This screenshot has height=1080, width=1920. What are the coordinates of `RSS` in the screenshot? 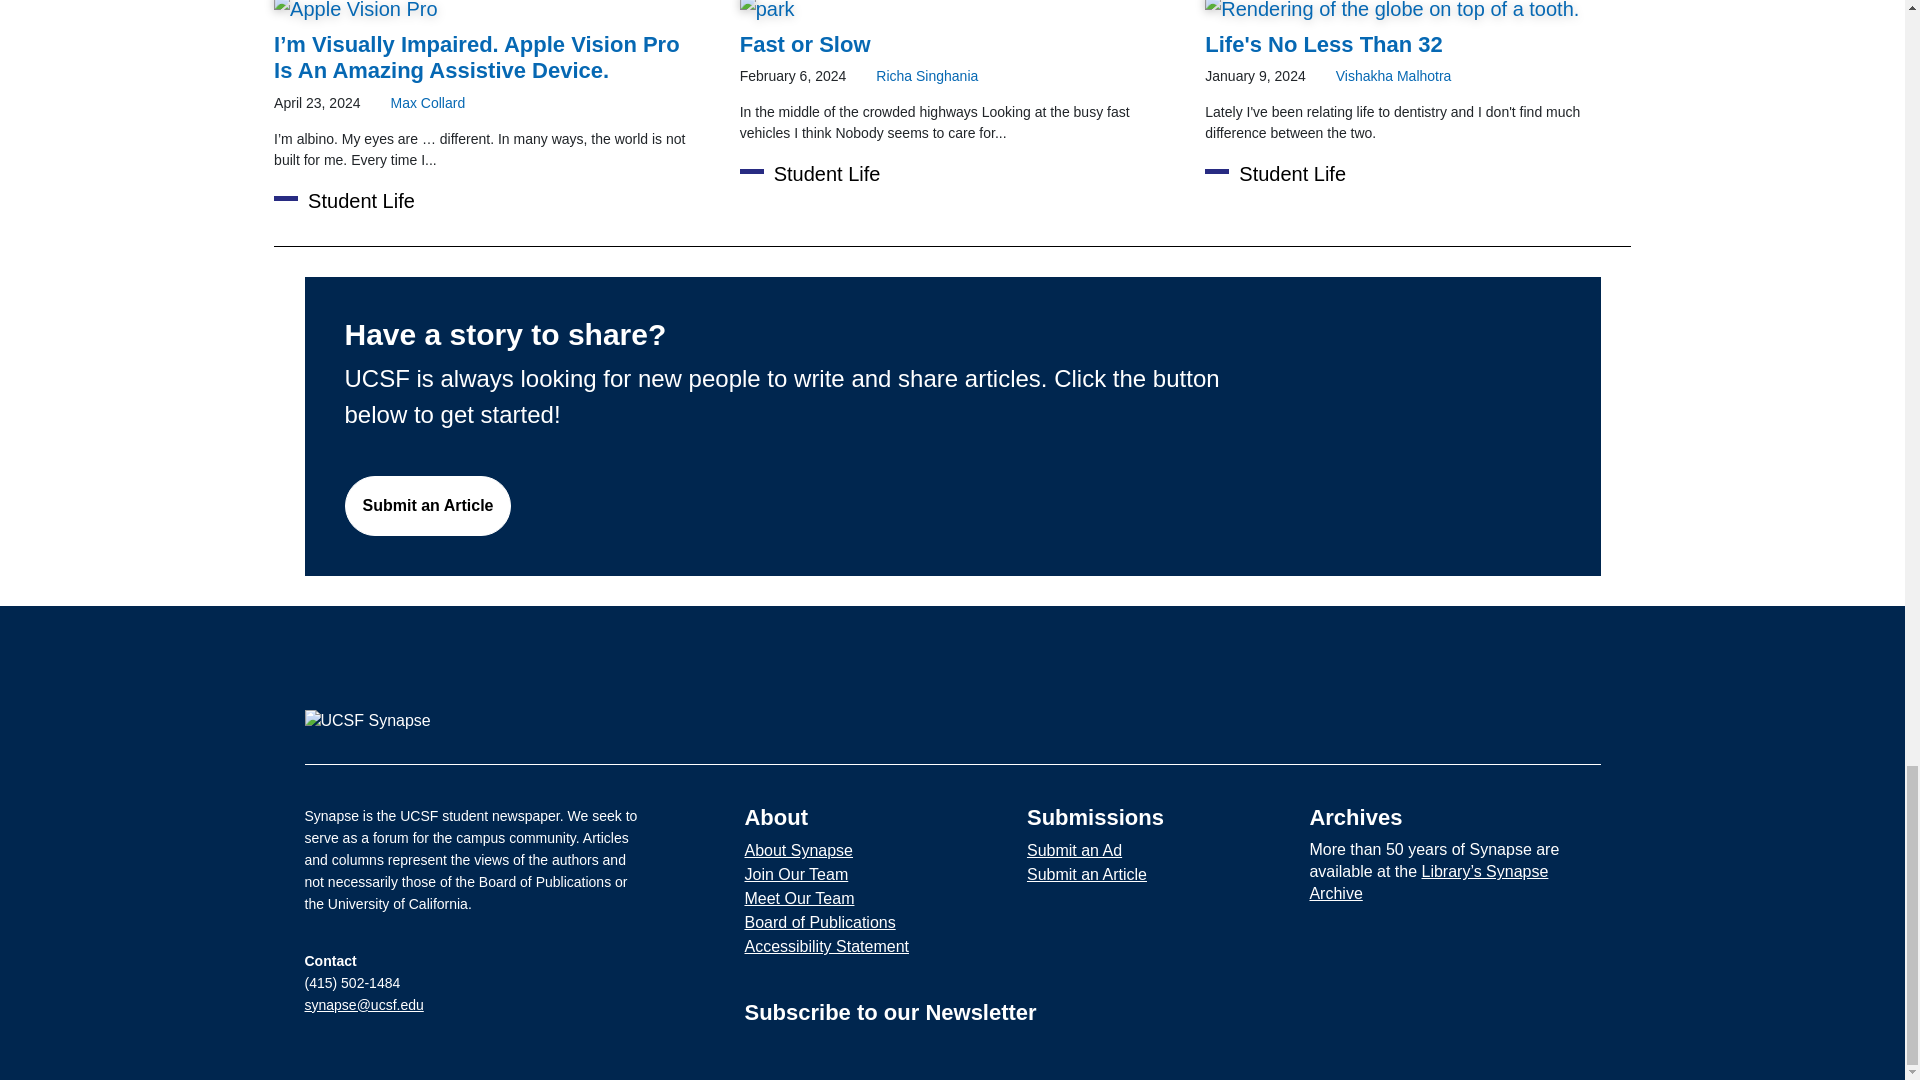 It's located at (1579, 722).